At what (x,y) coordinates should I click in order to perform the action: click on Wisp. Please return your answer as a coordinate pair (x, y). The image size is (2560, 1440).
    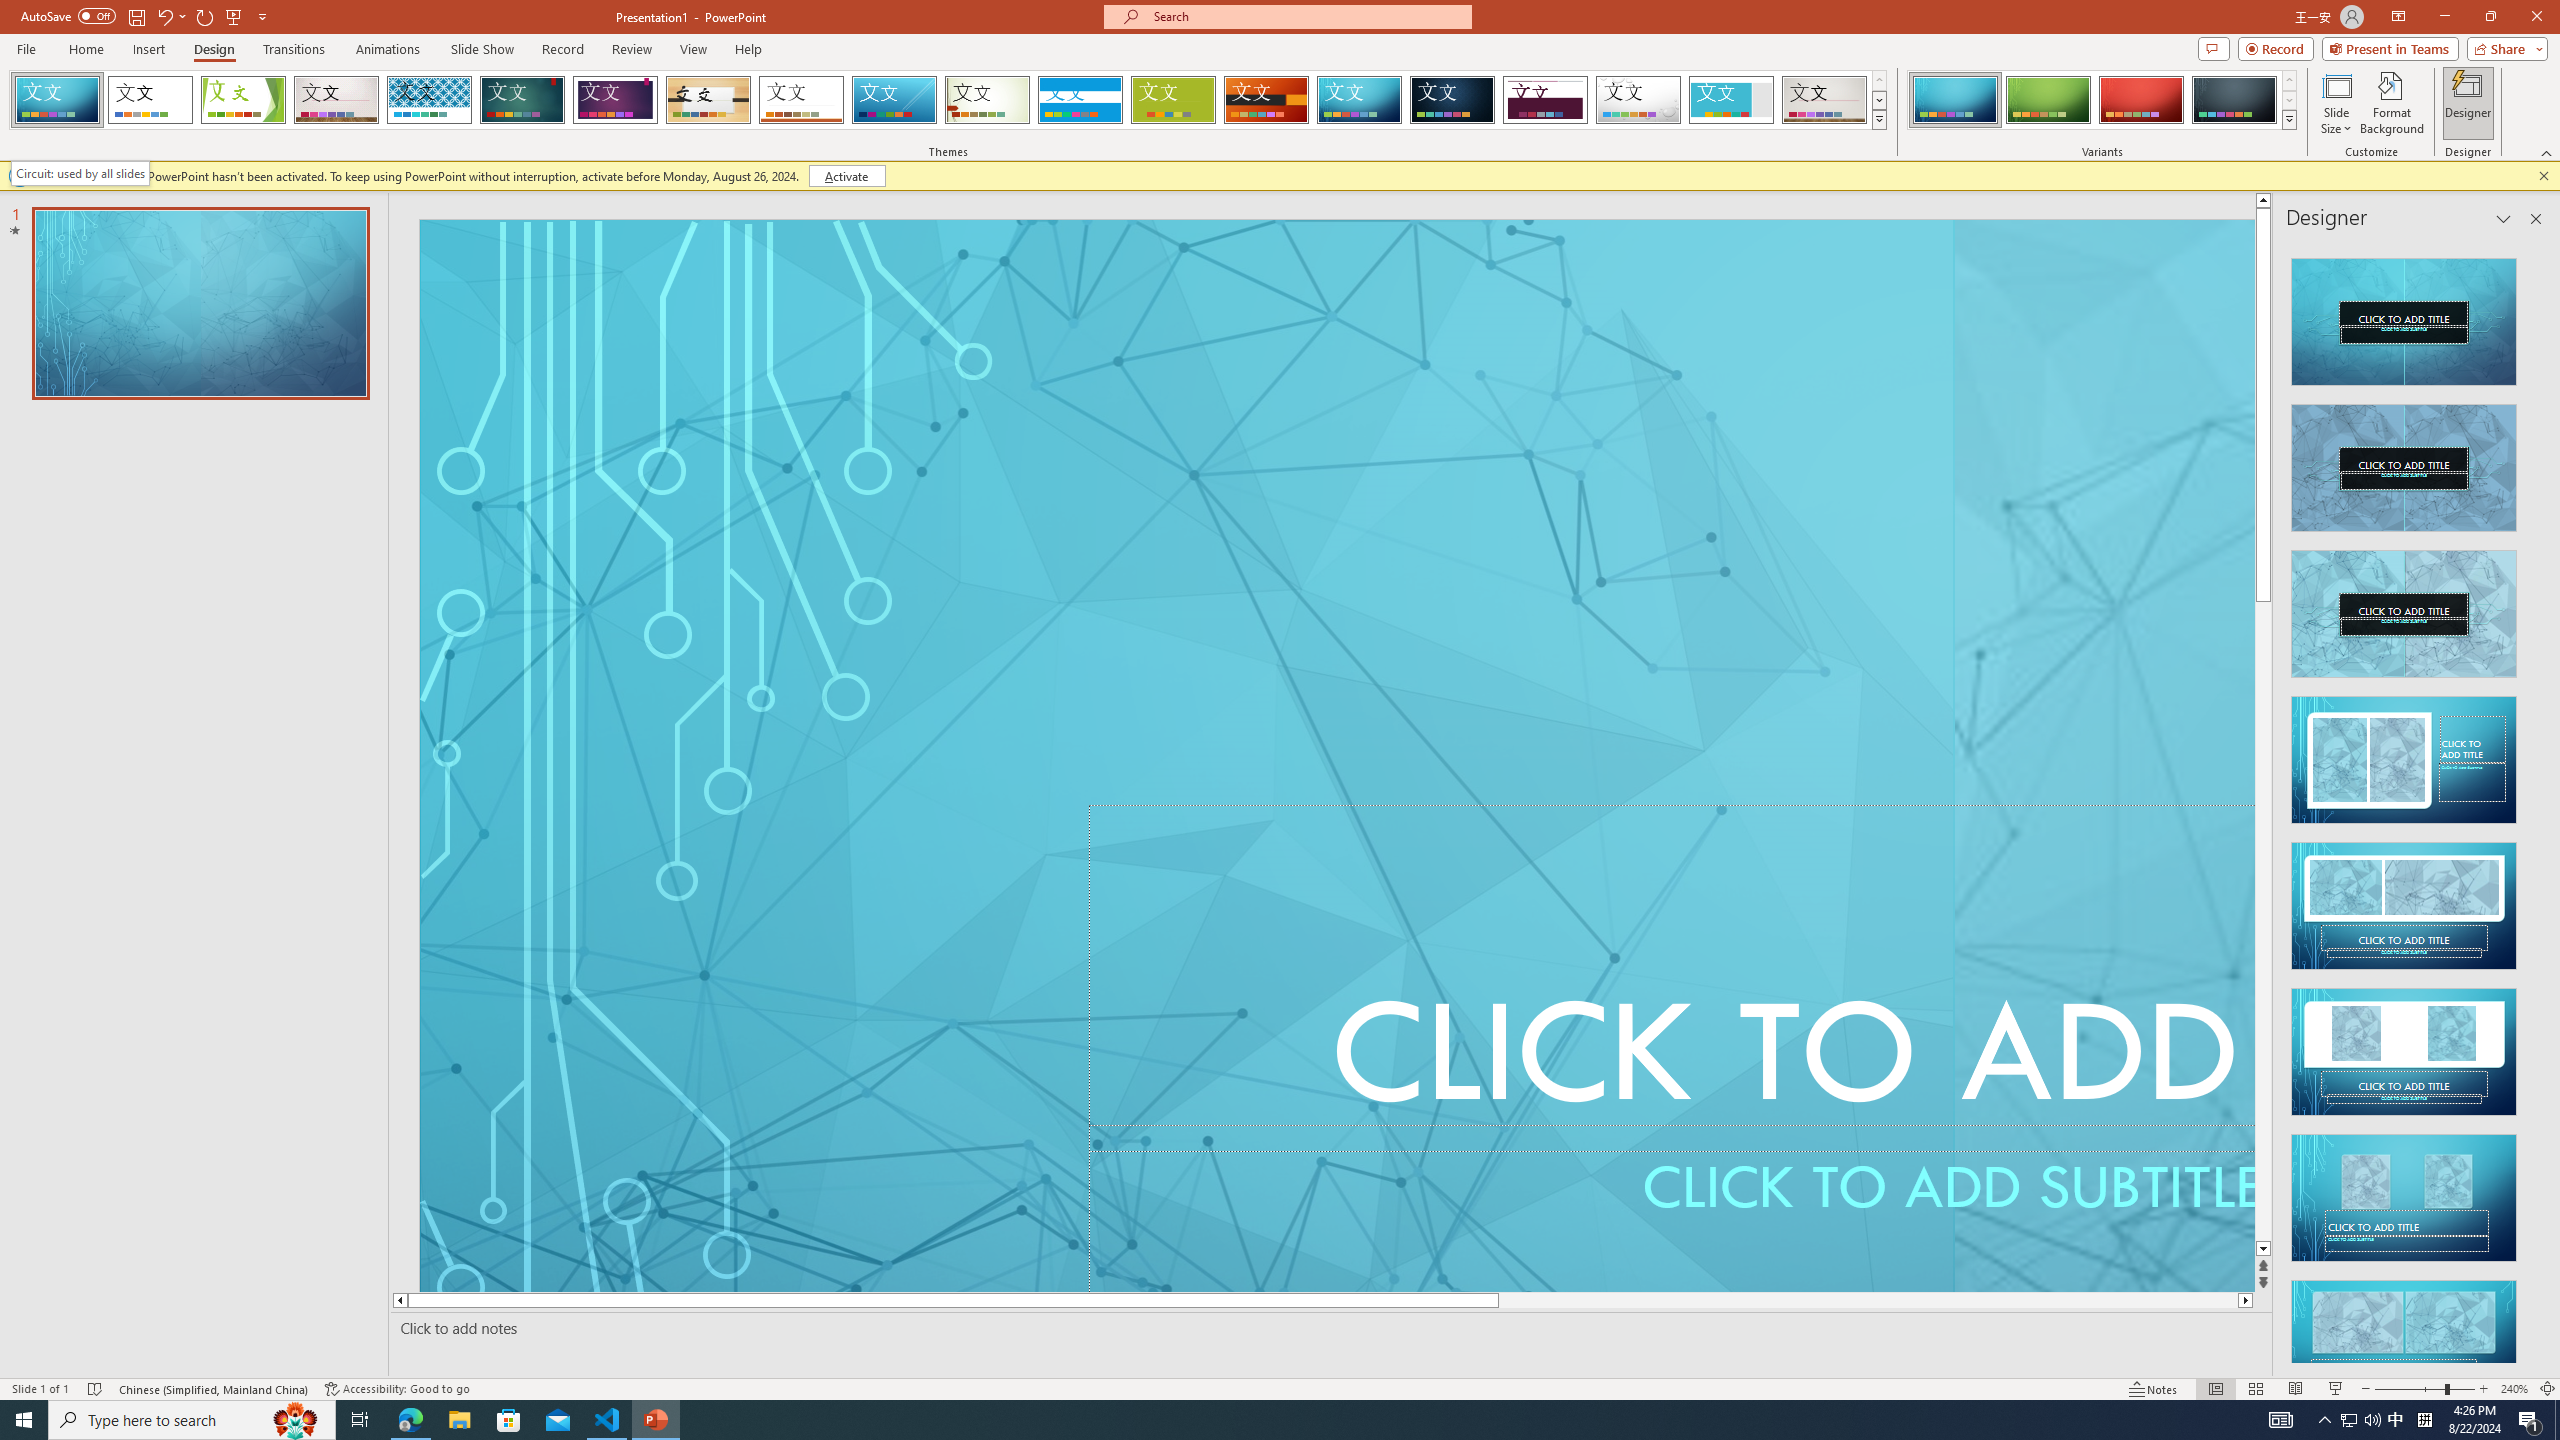
    Looking at the image, I should click on (988, 100).